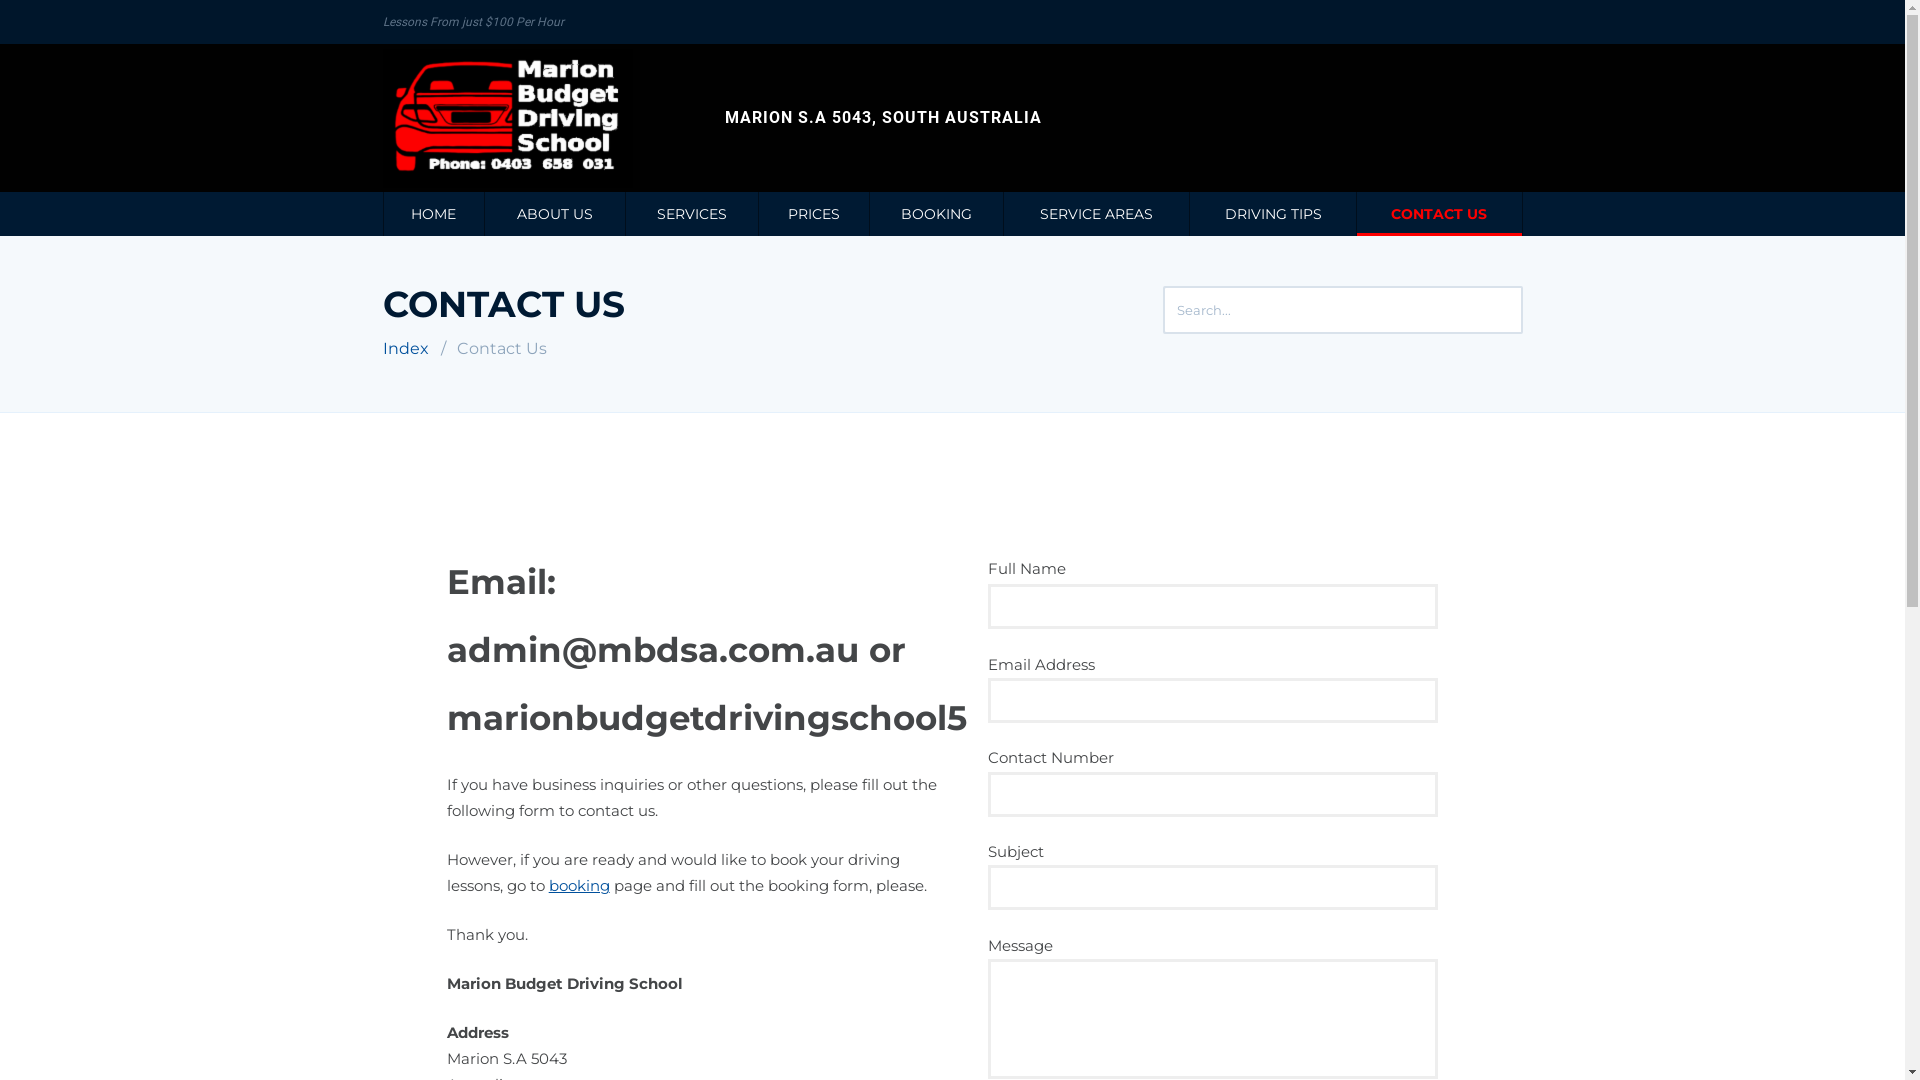 Image resolution: width=1920 pixels, height=1080 pixels. I want to click on SERVICES, so click(692, 214).